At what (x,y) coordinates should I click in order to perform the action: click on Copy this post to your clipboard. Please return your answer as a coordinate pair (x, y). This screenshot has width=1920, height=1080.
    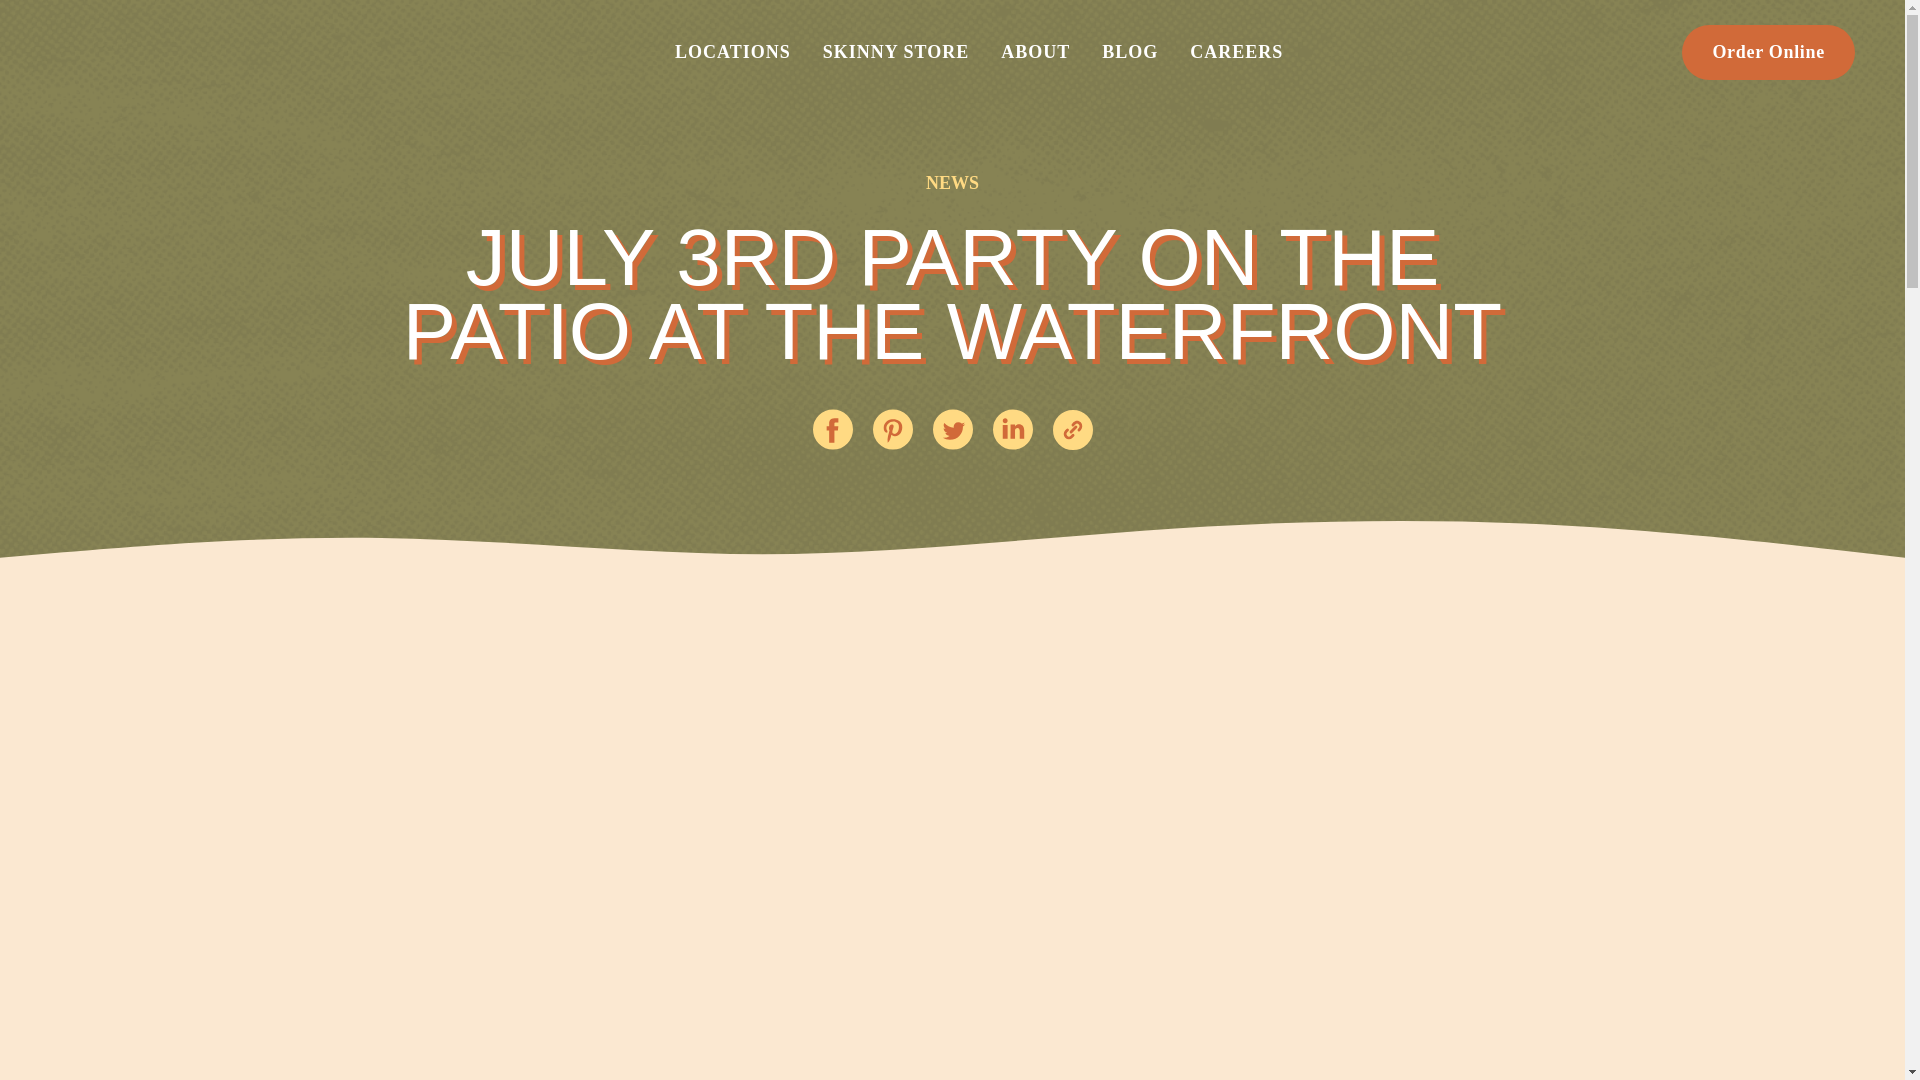
    Looking at the image, I should click on (1072, 430).